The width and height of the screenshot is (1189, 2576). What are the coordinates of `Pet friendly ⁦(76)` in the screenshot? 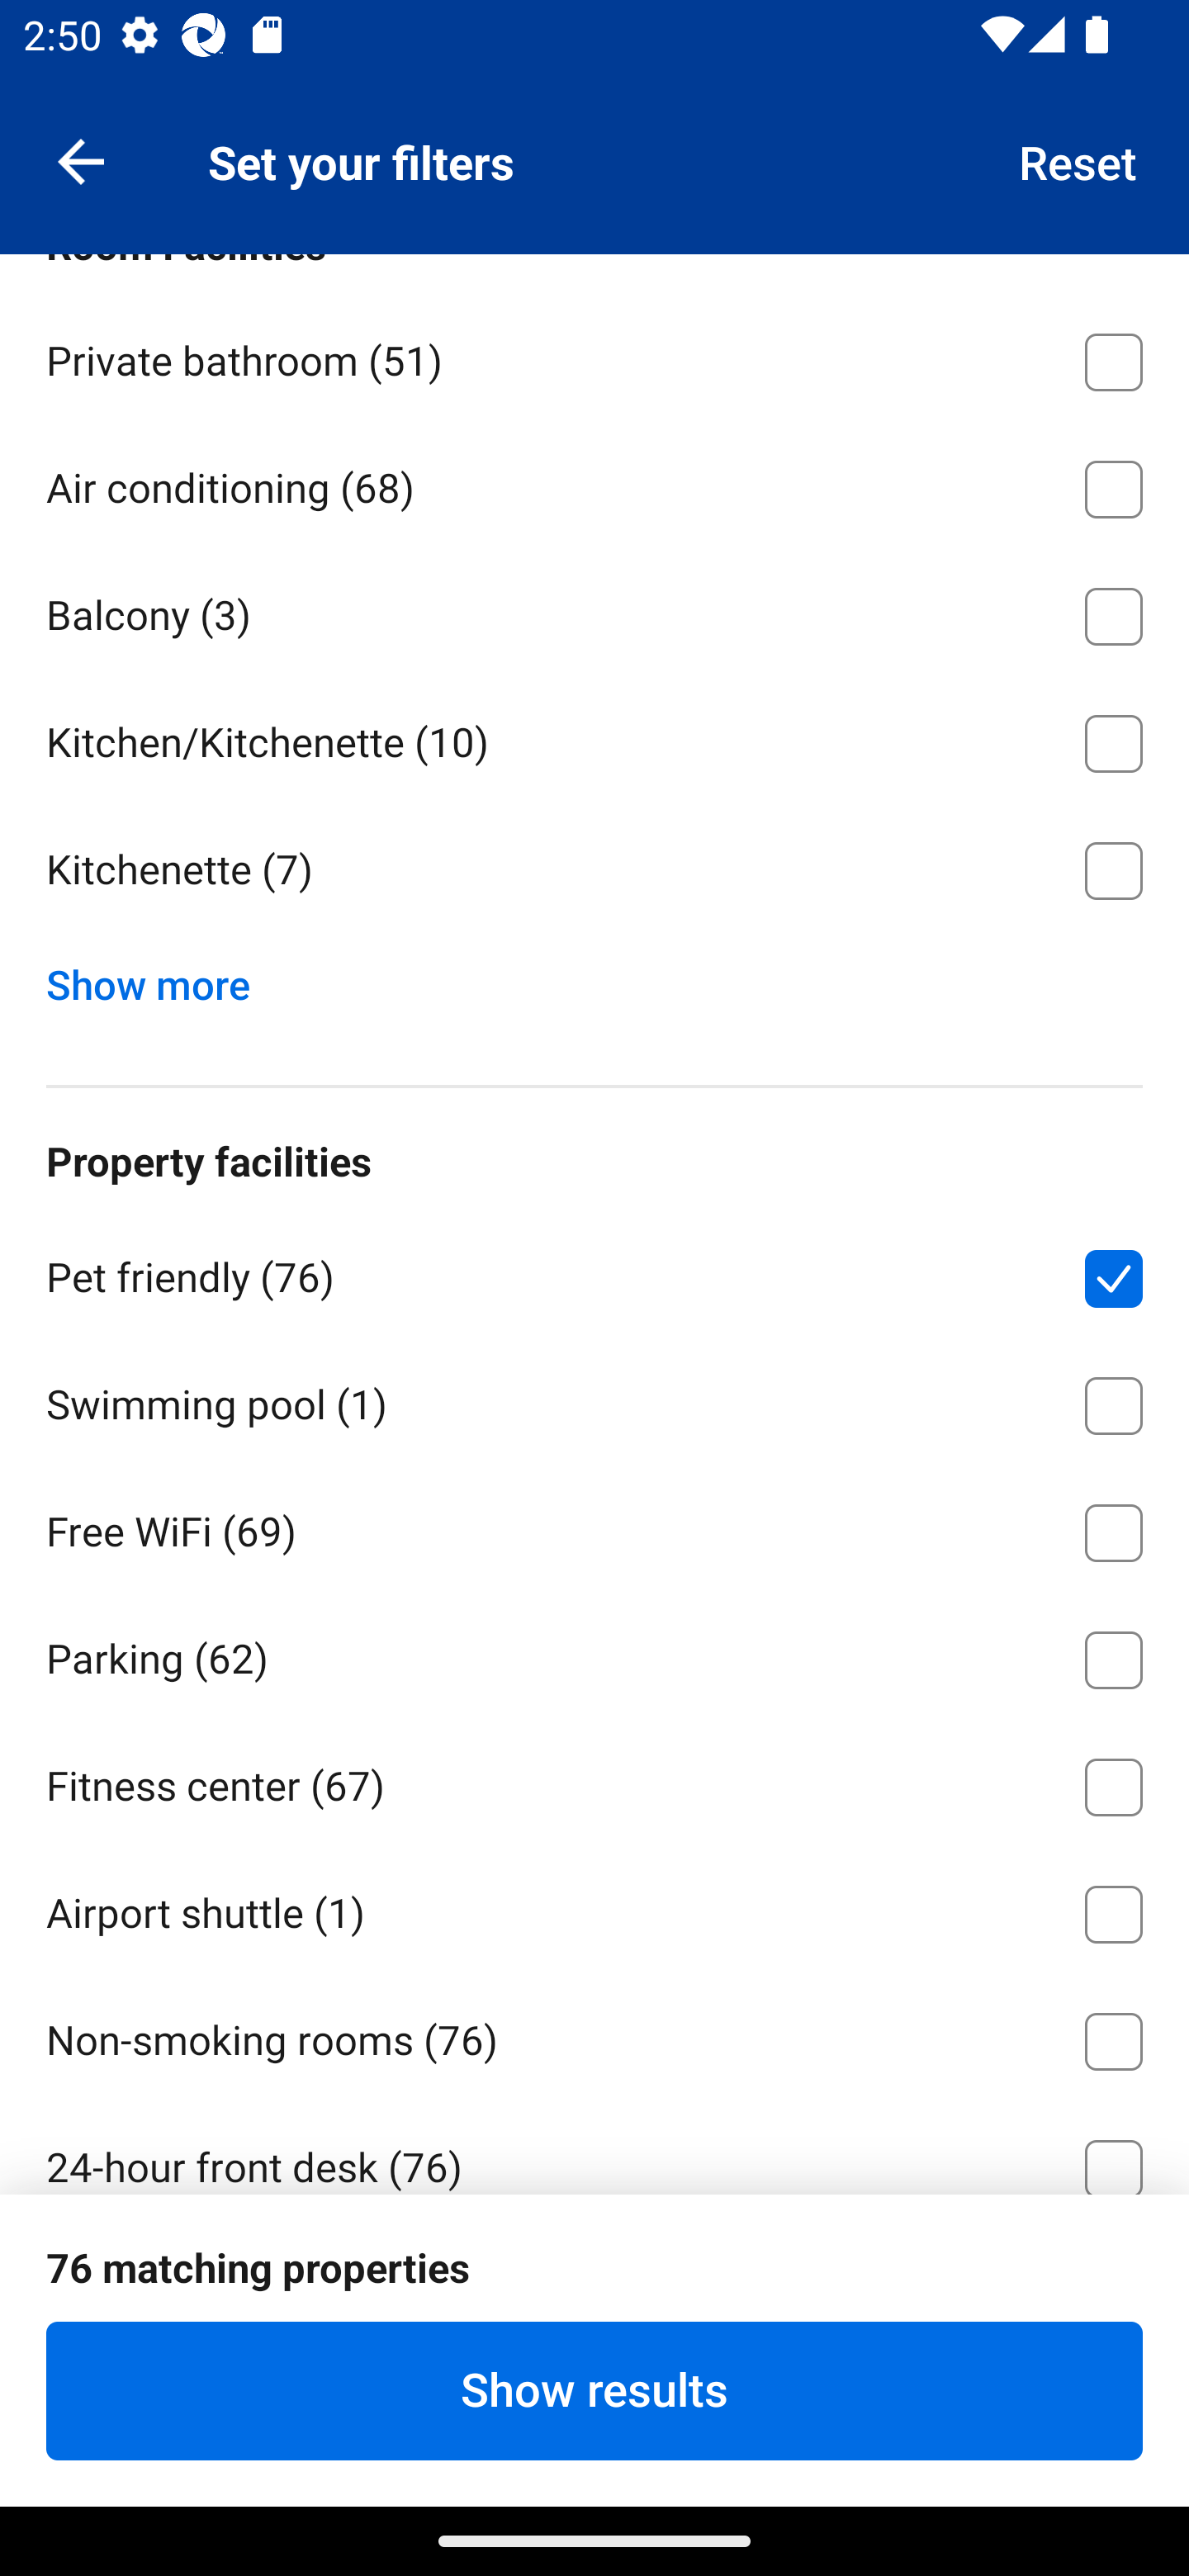 It's located at (594, 1273).